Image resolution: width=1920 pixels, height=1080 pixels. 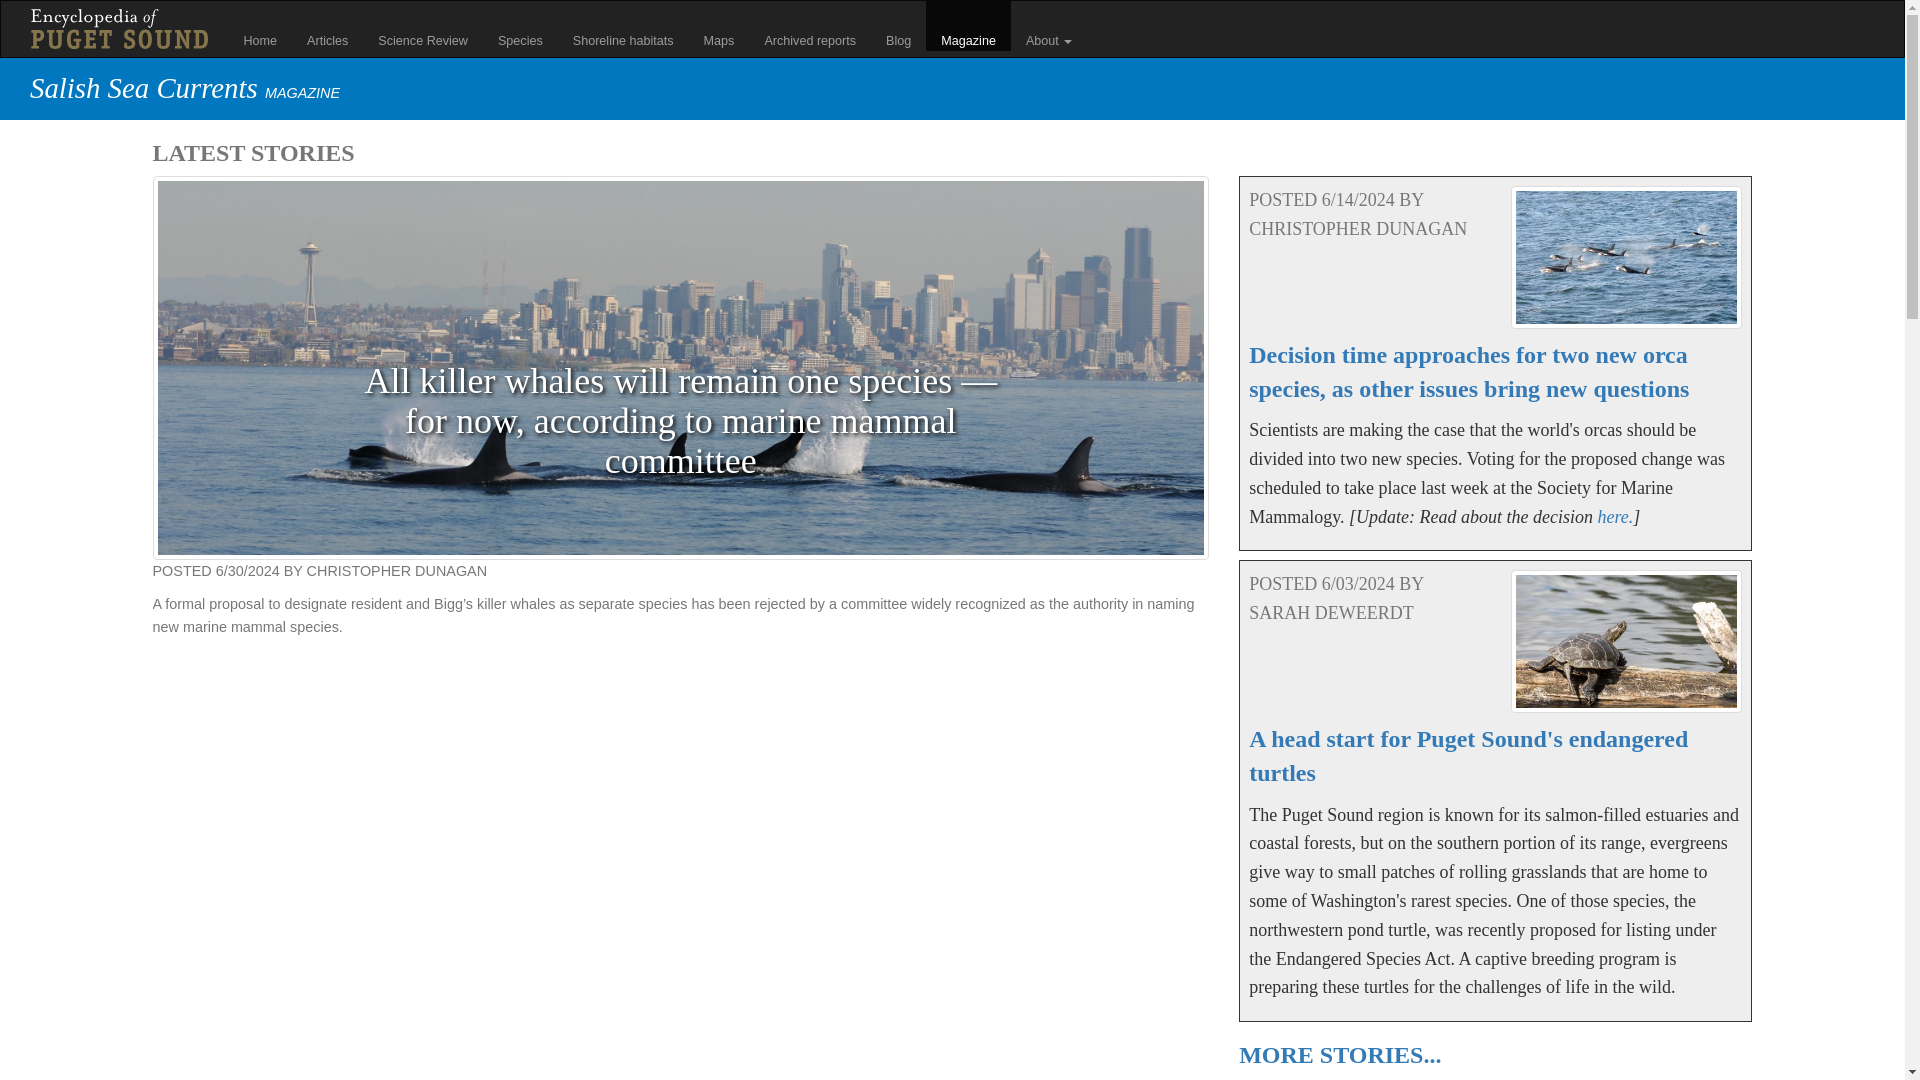 What do you see at coordinates (422, 26) in the screenshot?
I see `Science Review` at bounding box center [422, 26].